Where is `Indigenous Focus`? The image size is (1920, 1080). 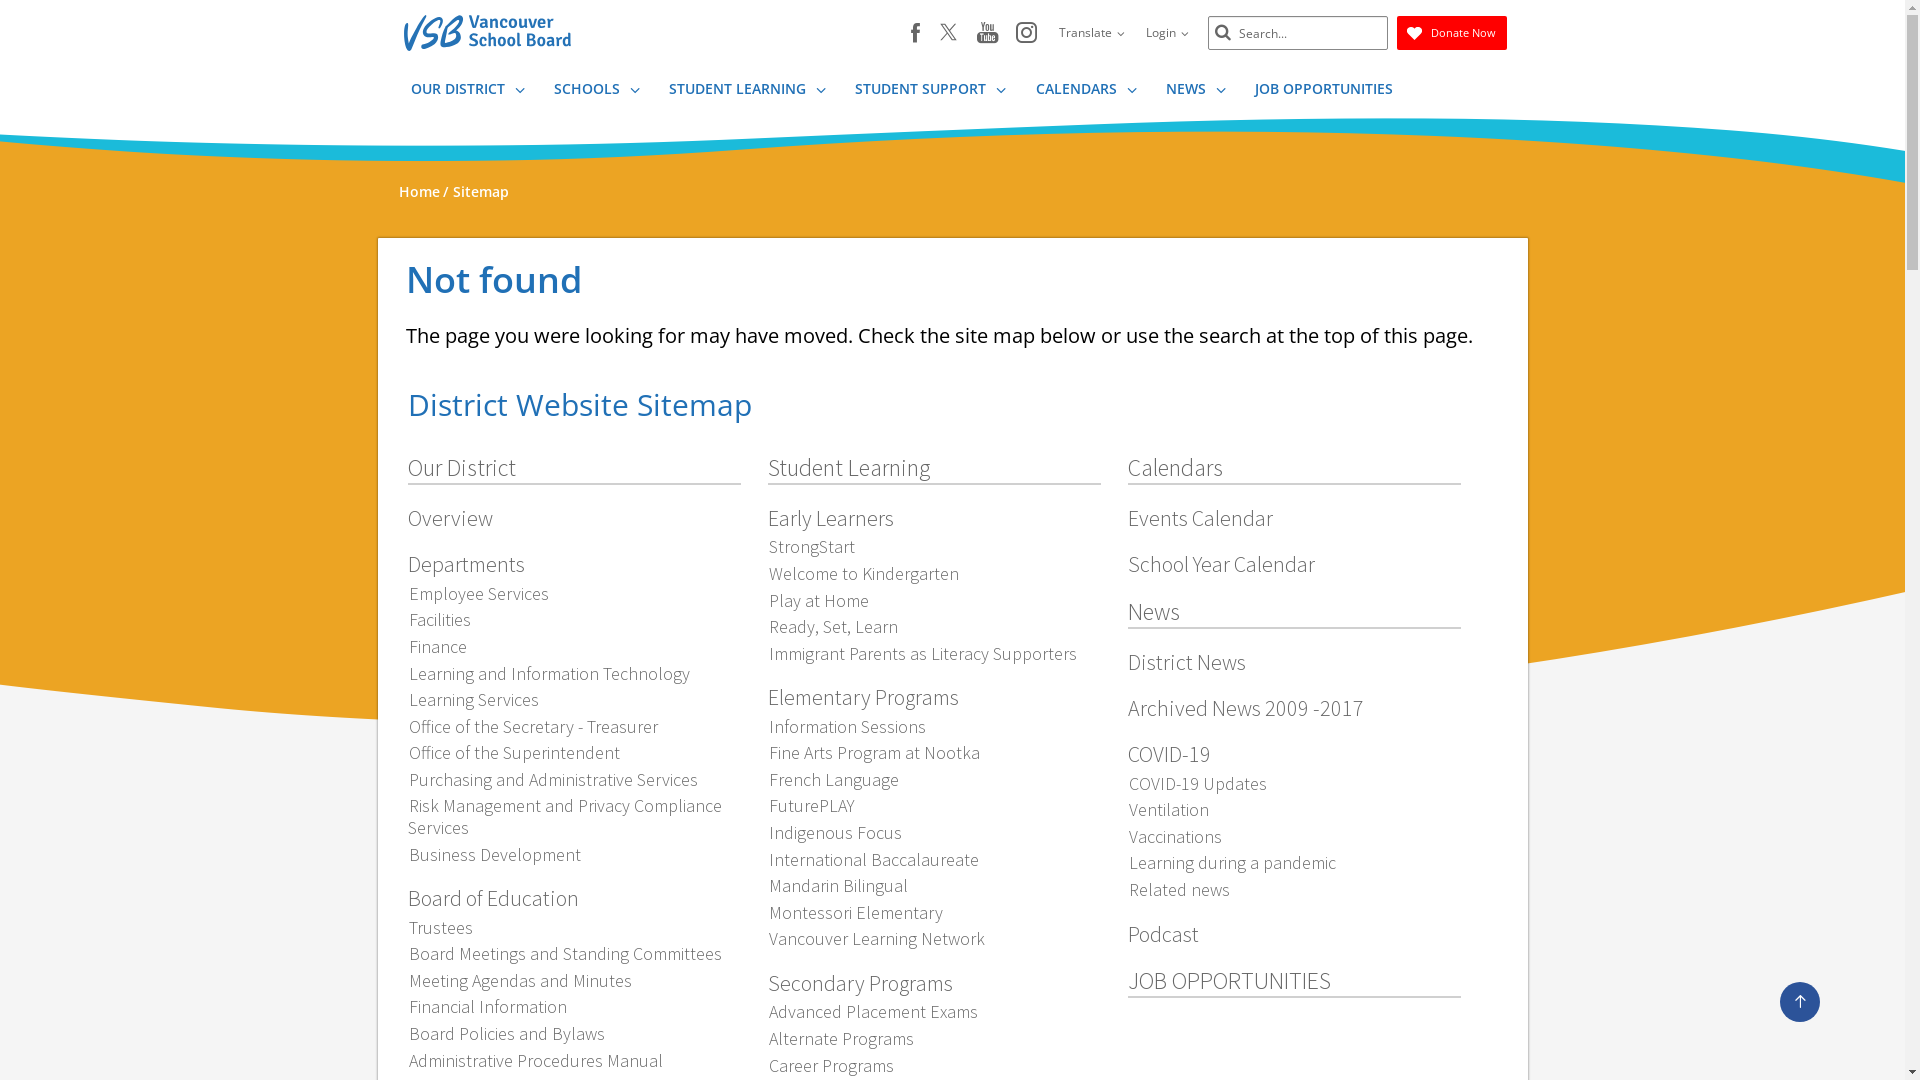 Indigenous Focus is located at coordinates (835, 832).